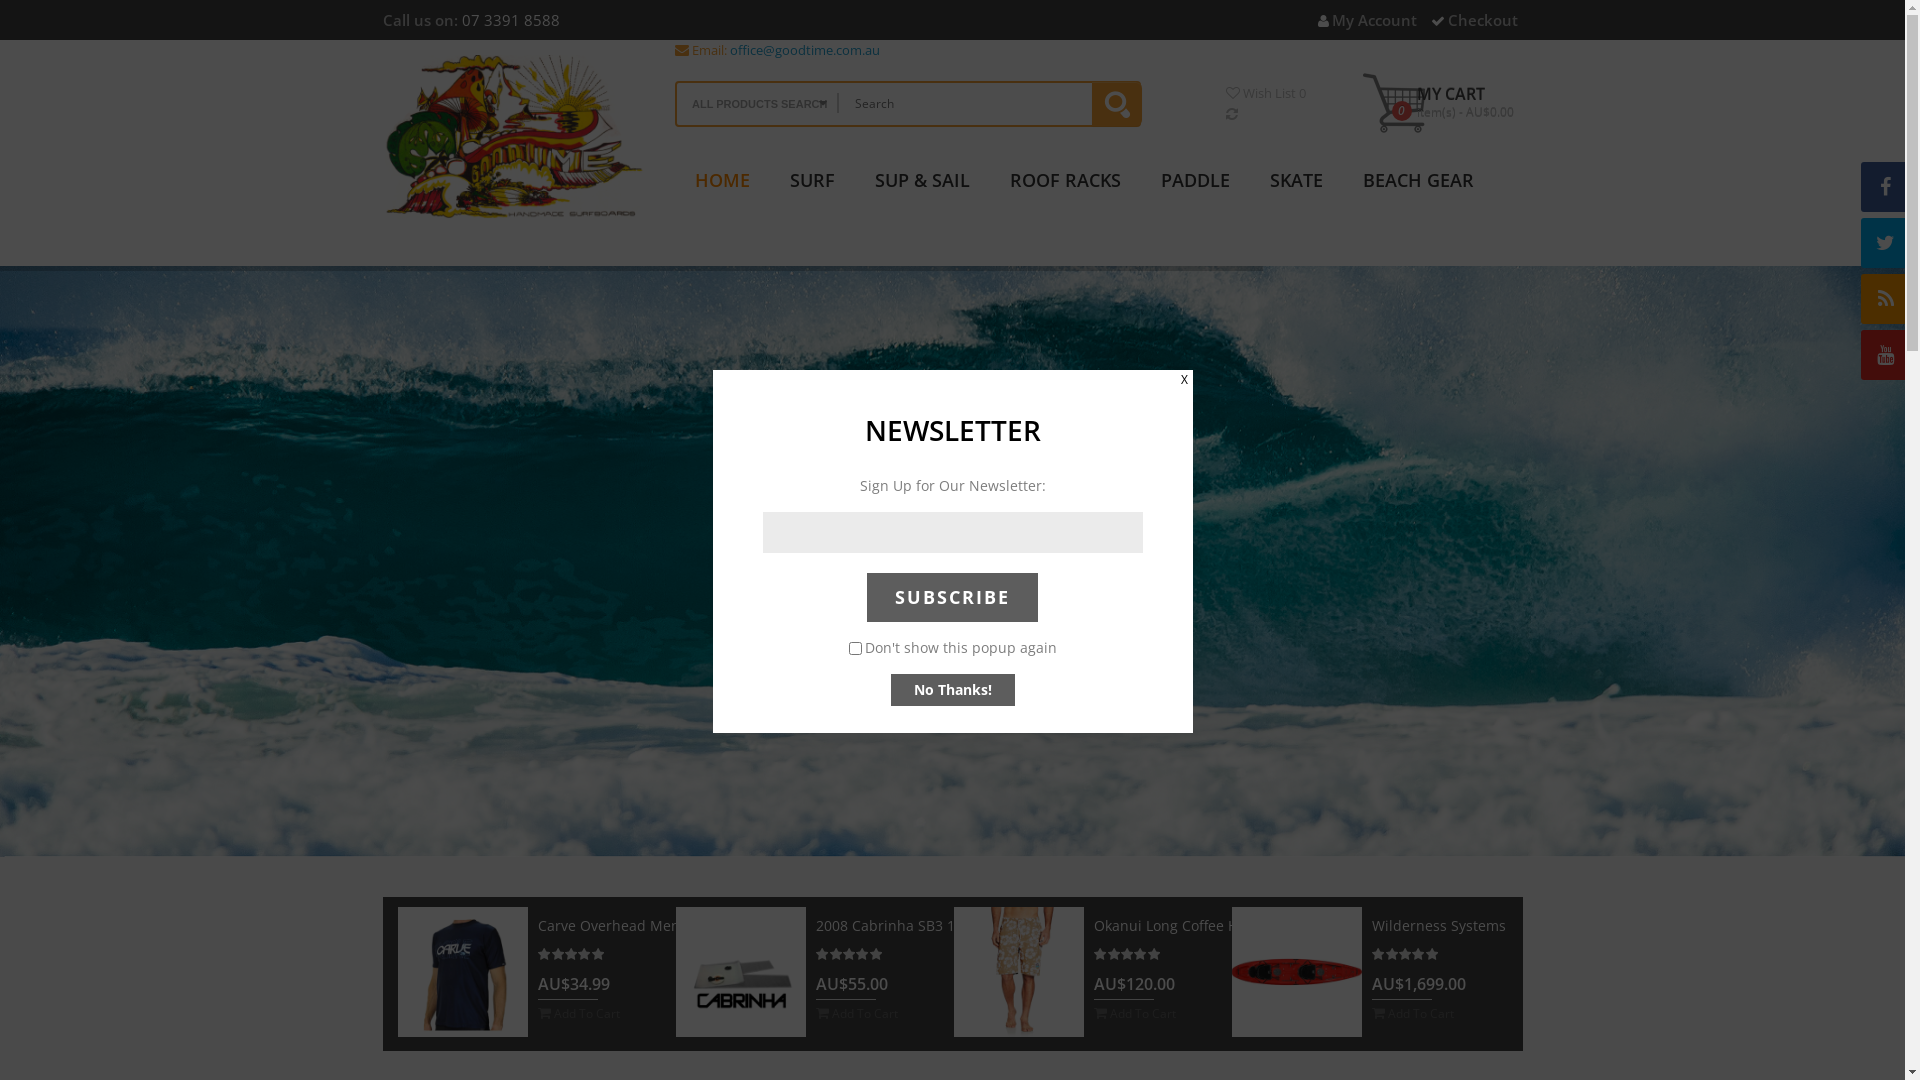 Image resolution: width=1920 pixels, height=1080 pixels. I want to click on Okanui Long Coffee Hibiscus, so click(1190, 926).